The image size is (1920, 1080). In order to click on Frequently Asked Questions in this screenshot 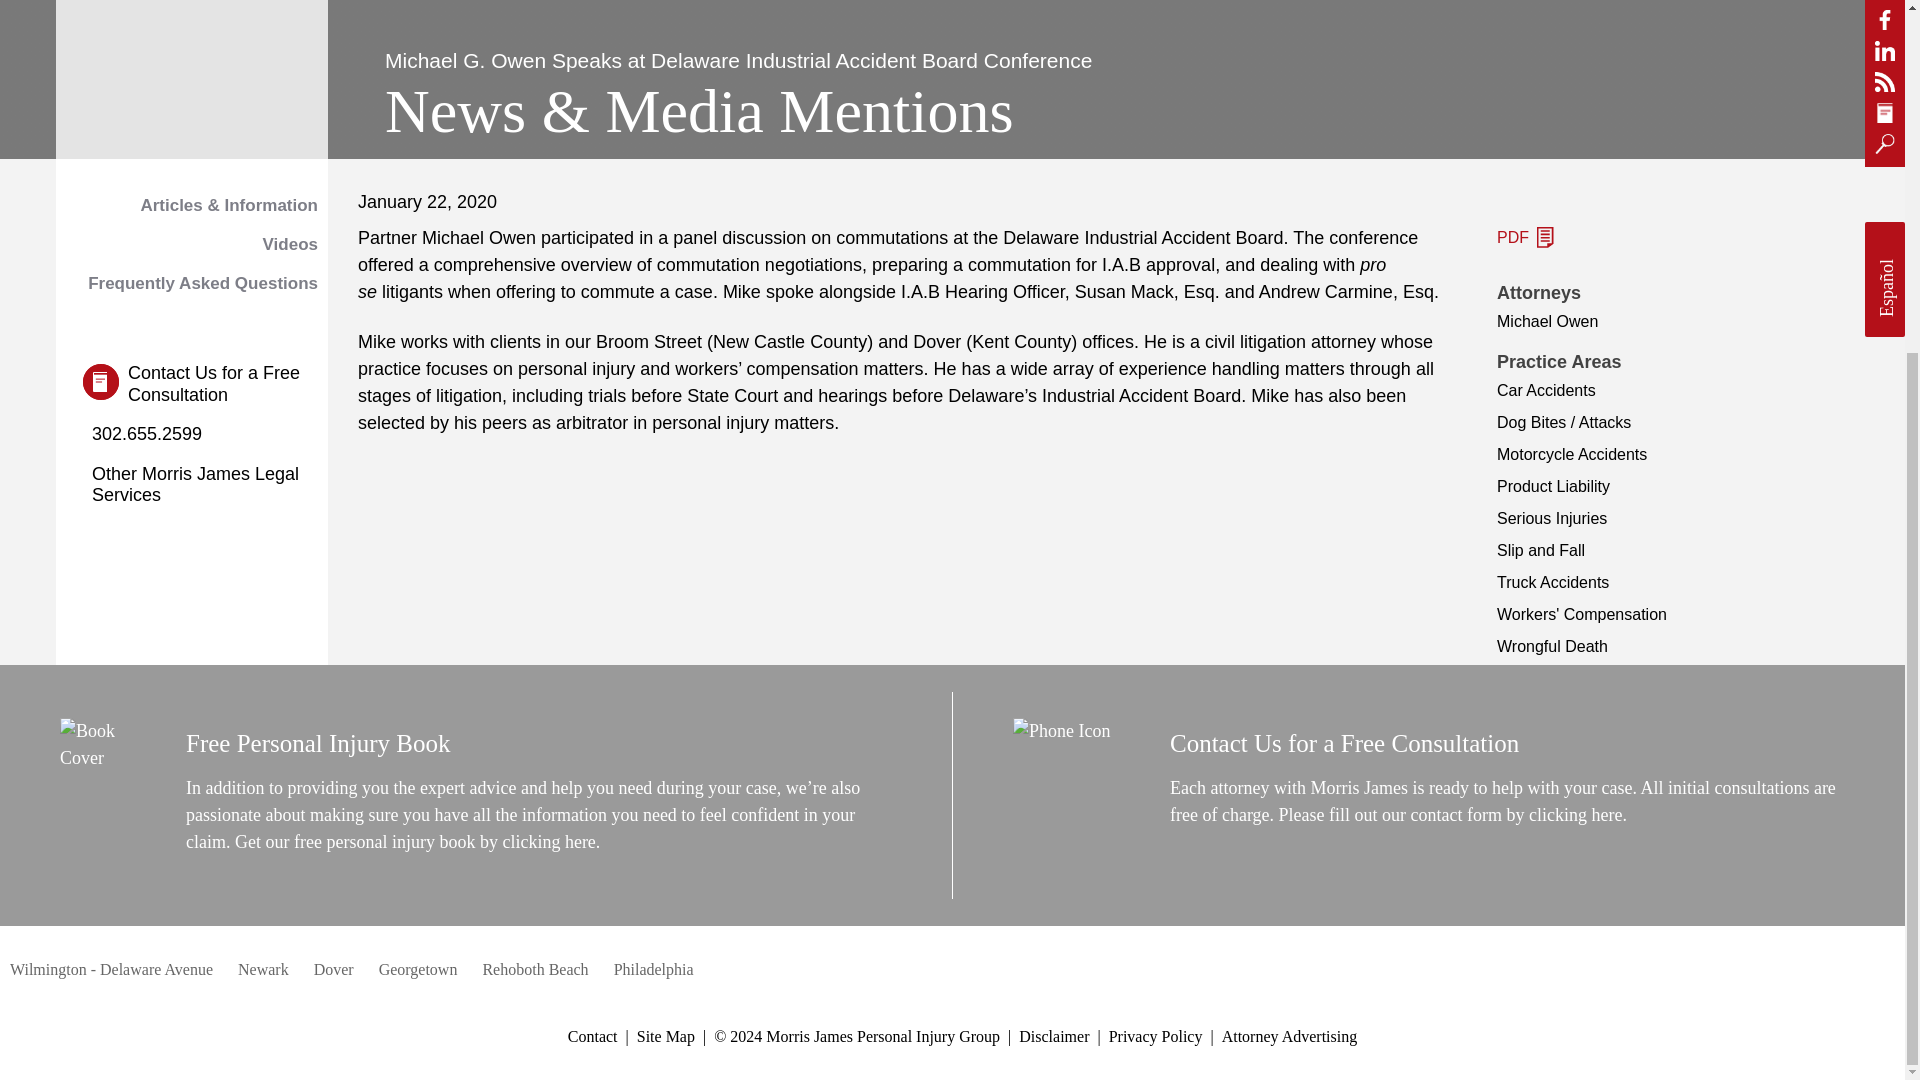, I will do `click(192, 284)`.